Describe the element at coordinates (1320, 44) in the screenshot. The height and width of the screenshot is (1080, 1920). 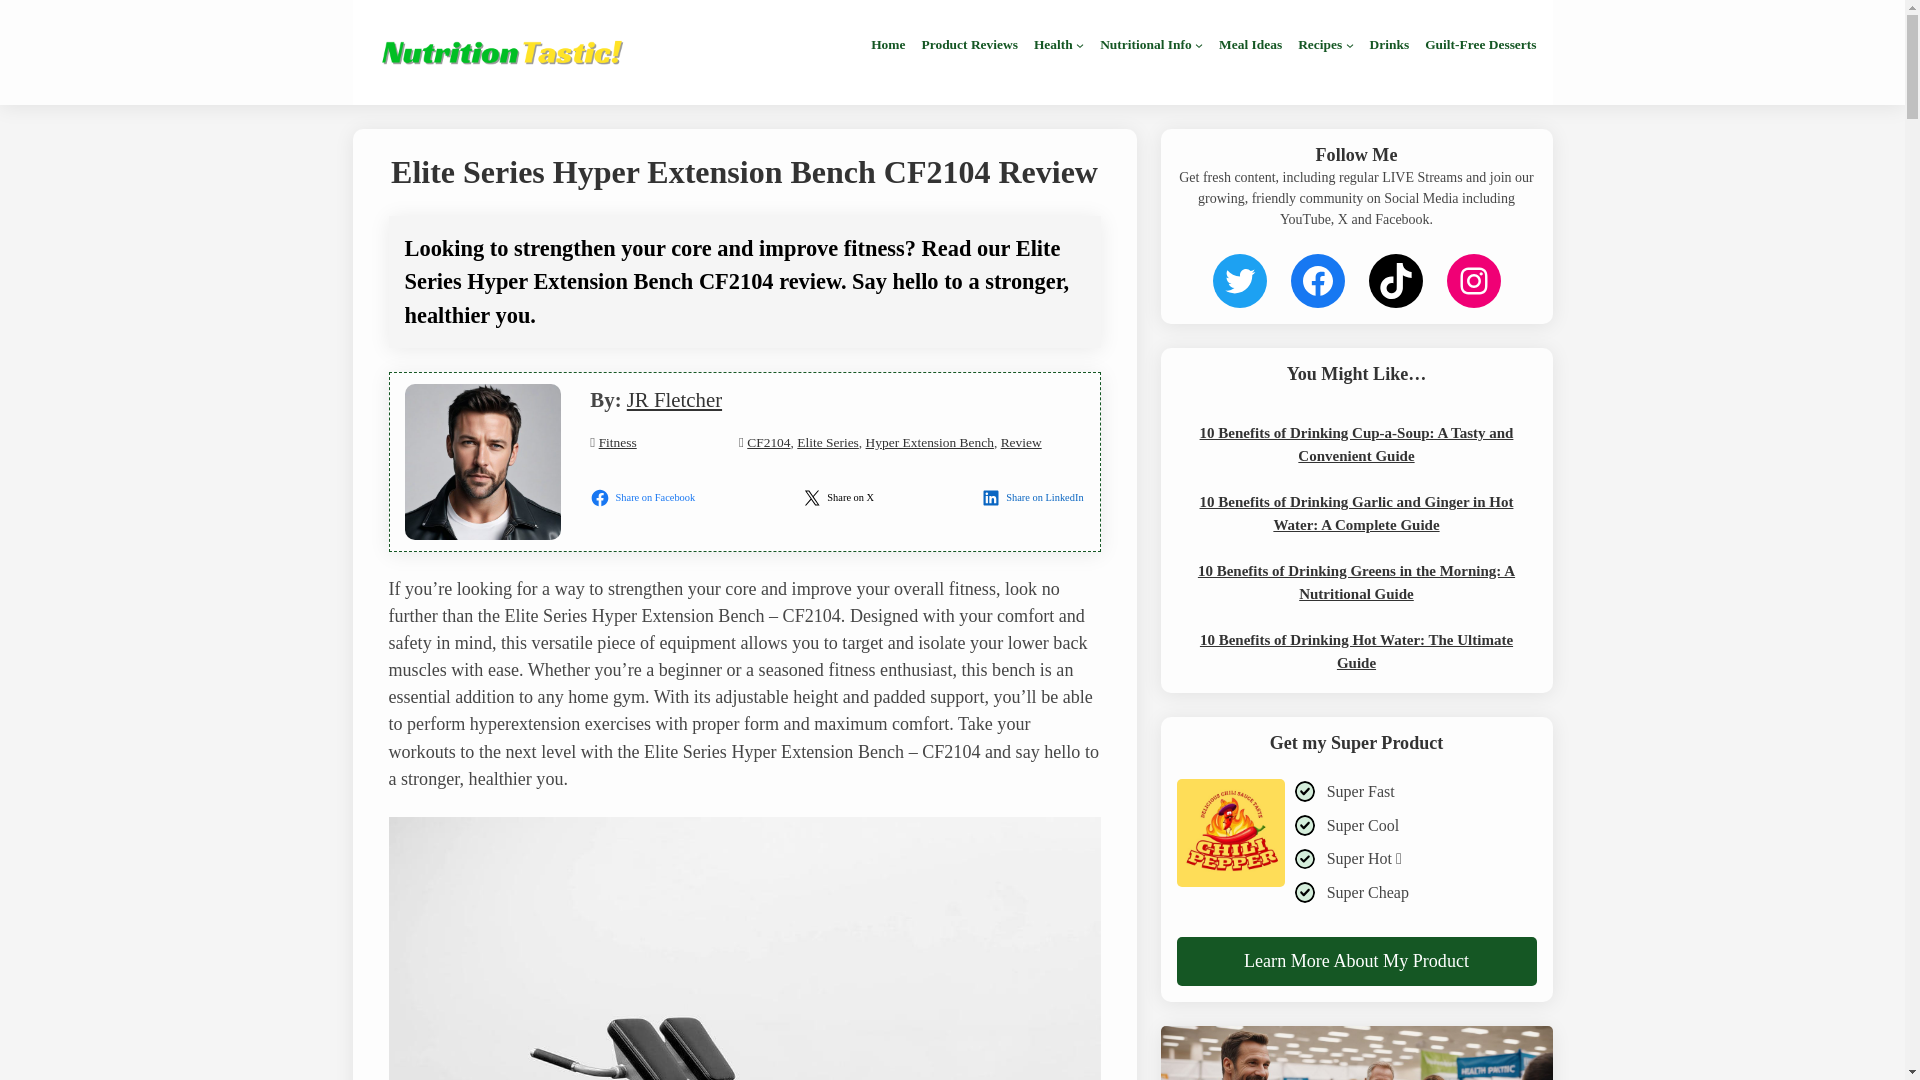
I see `Recipes` at that location.